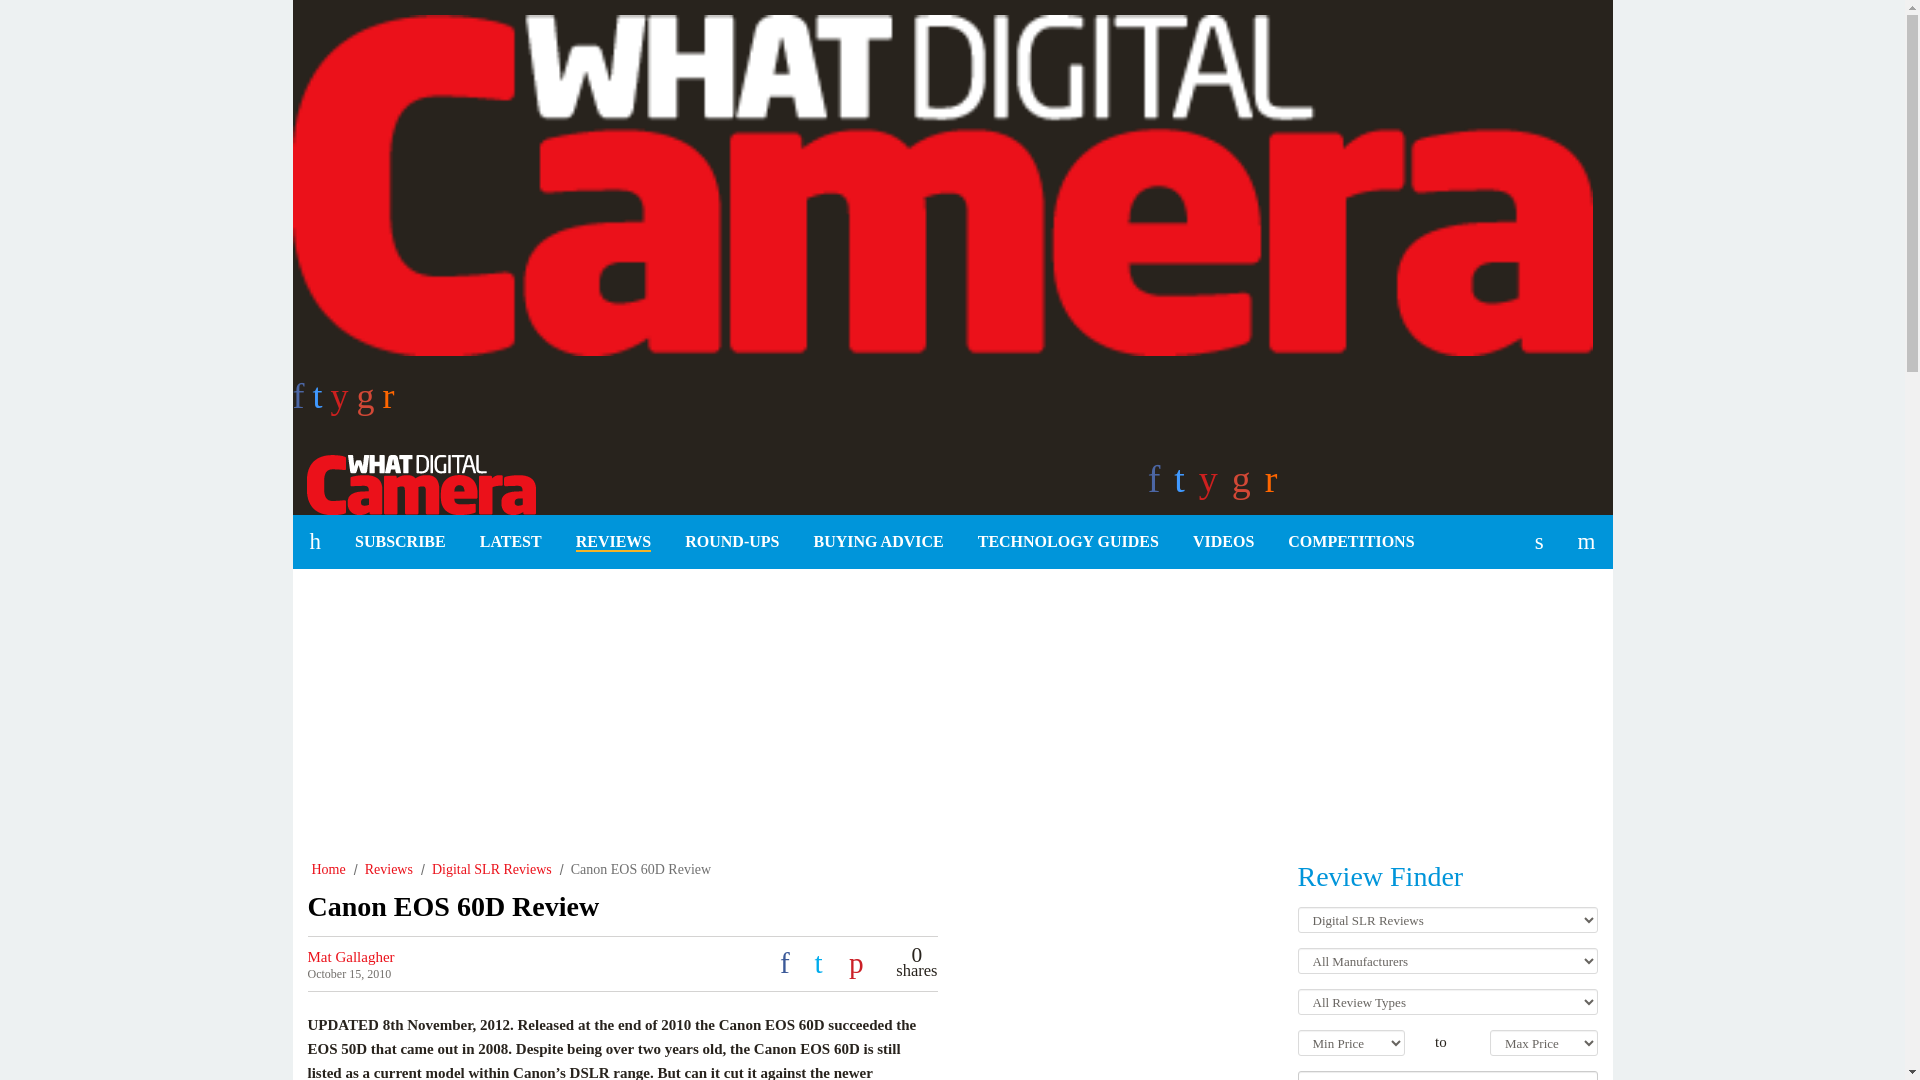 The image size is (1920, 1080). What do you see at coordinates (370, 402) in the screenshot?
I see `g` at bounding box center [370, 402].